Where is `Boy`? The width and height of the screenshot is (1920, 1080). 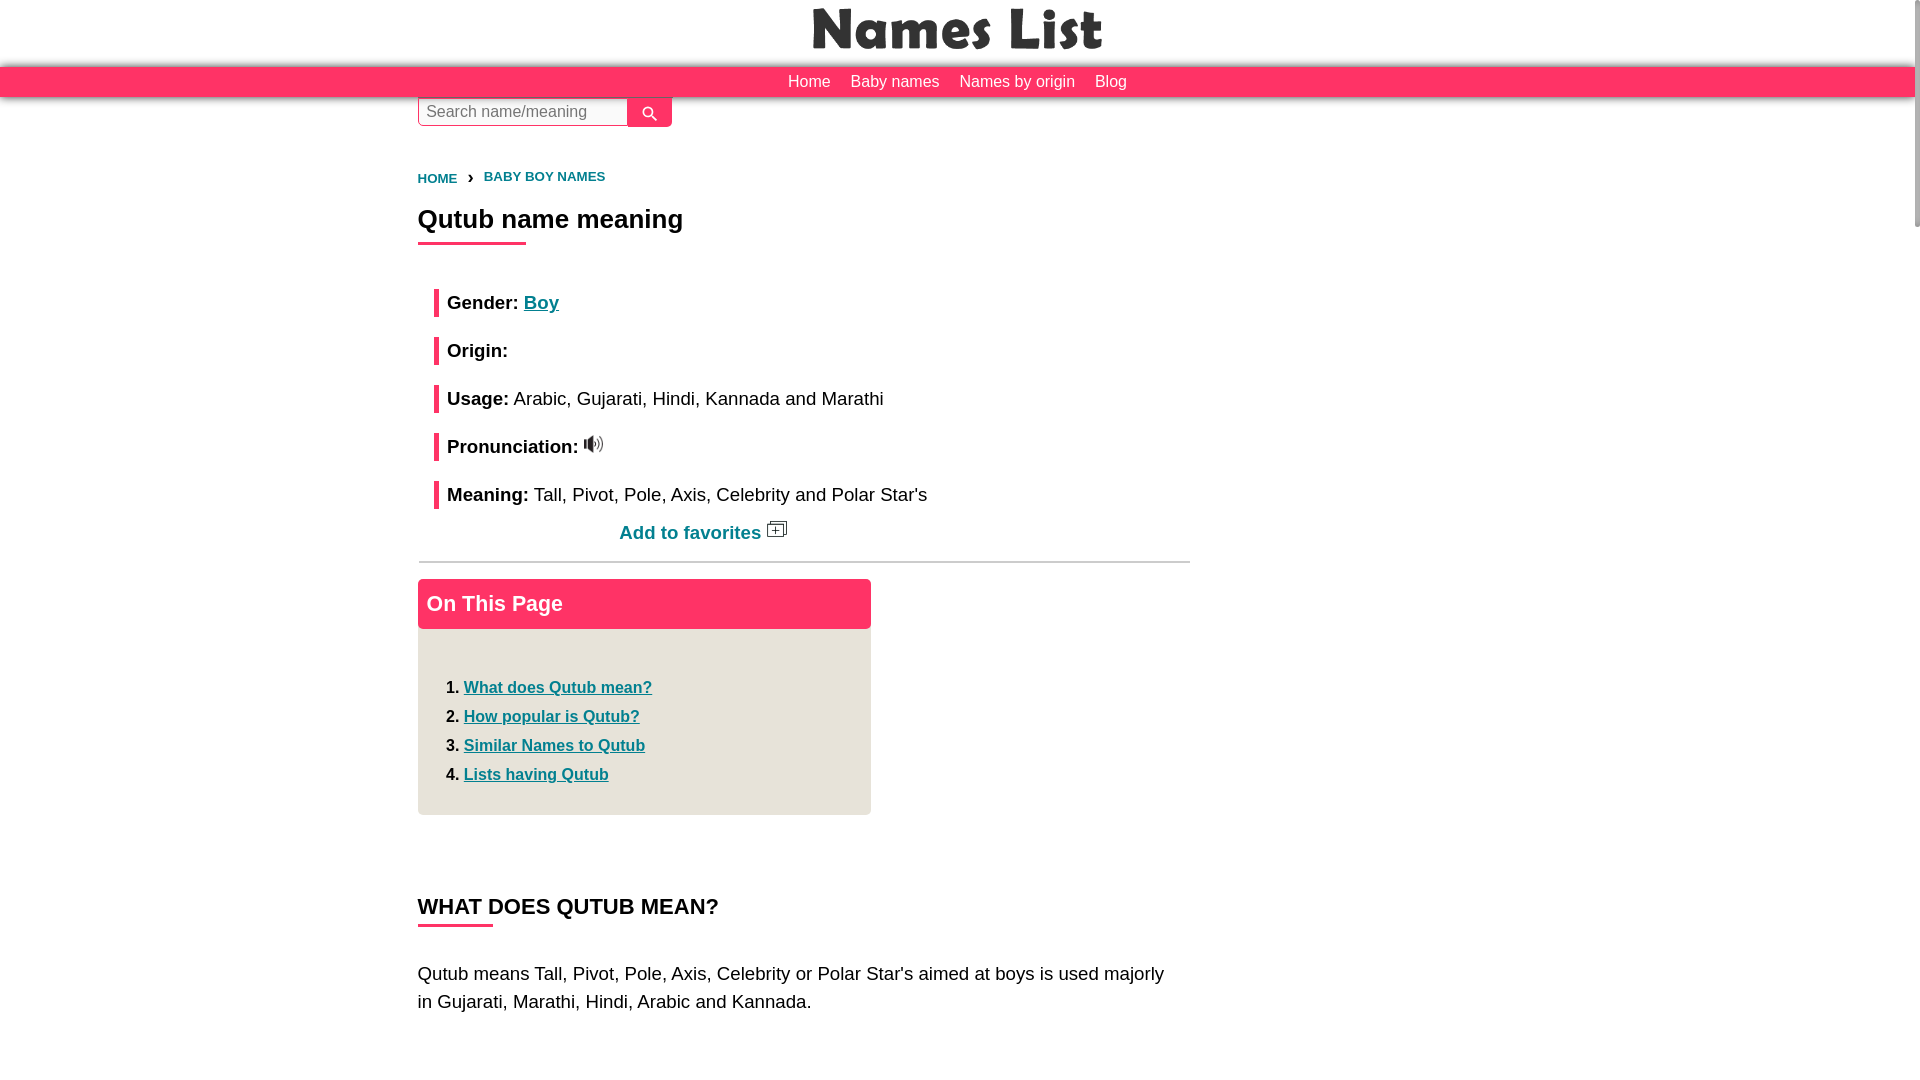
Boy is located at coordinates (541, 302).